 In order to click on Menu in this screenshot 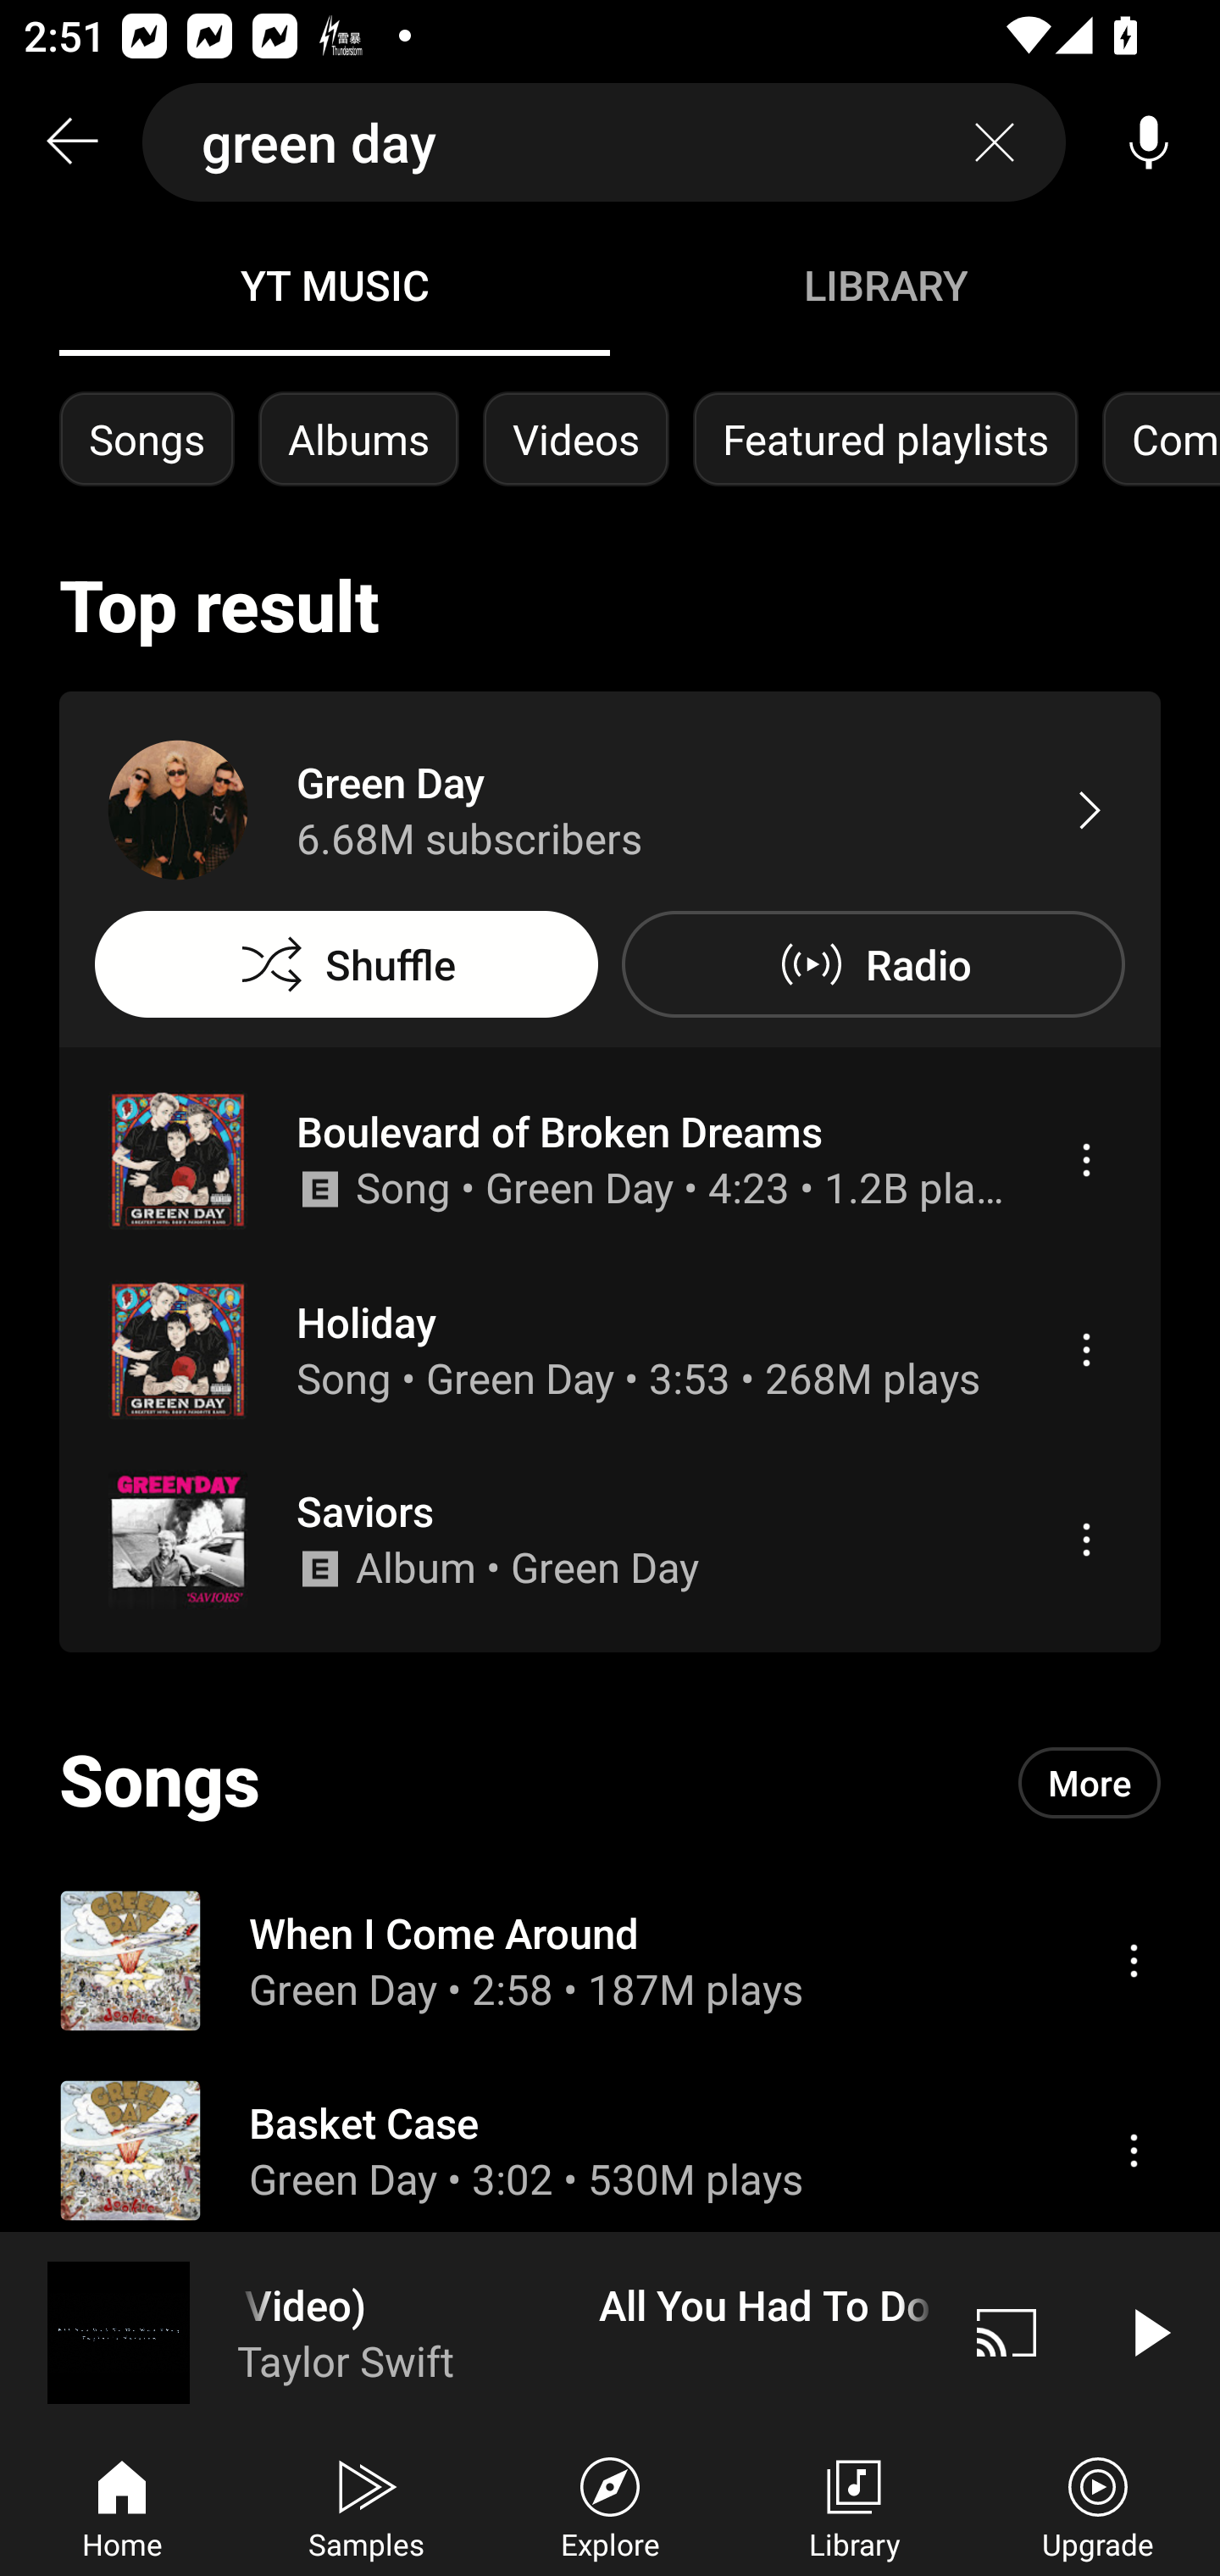, I will do `click(1086, 1159)`.